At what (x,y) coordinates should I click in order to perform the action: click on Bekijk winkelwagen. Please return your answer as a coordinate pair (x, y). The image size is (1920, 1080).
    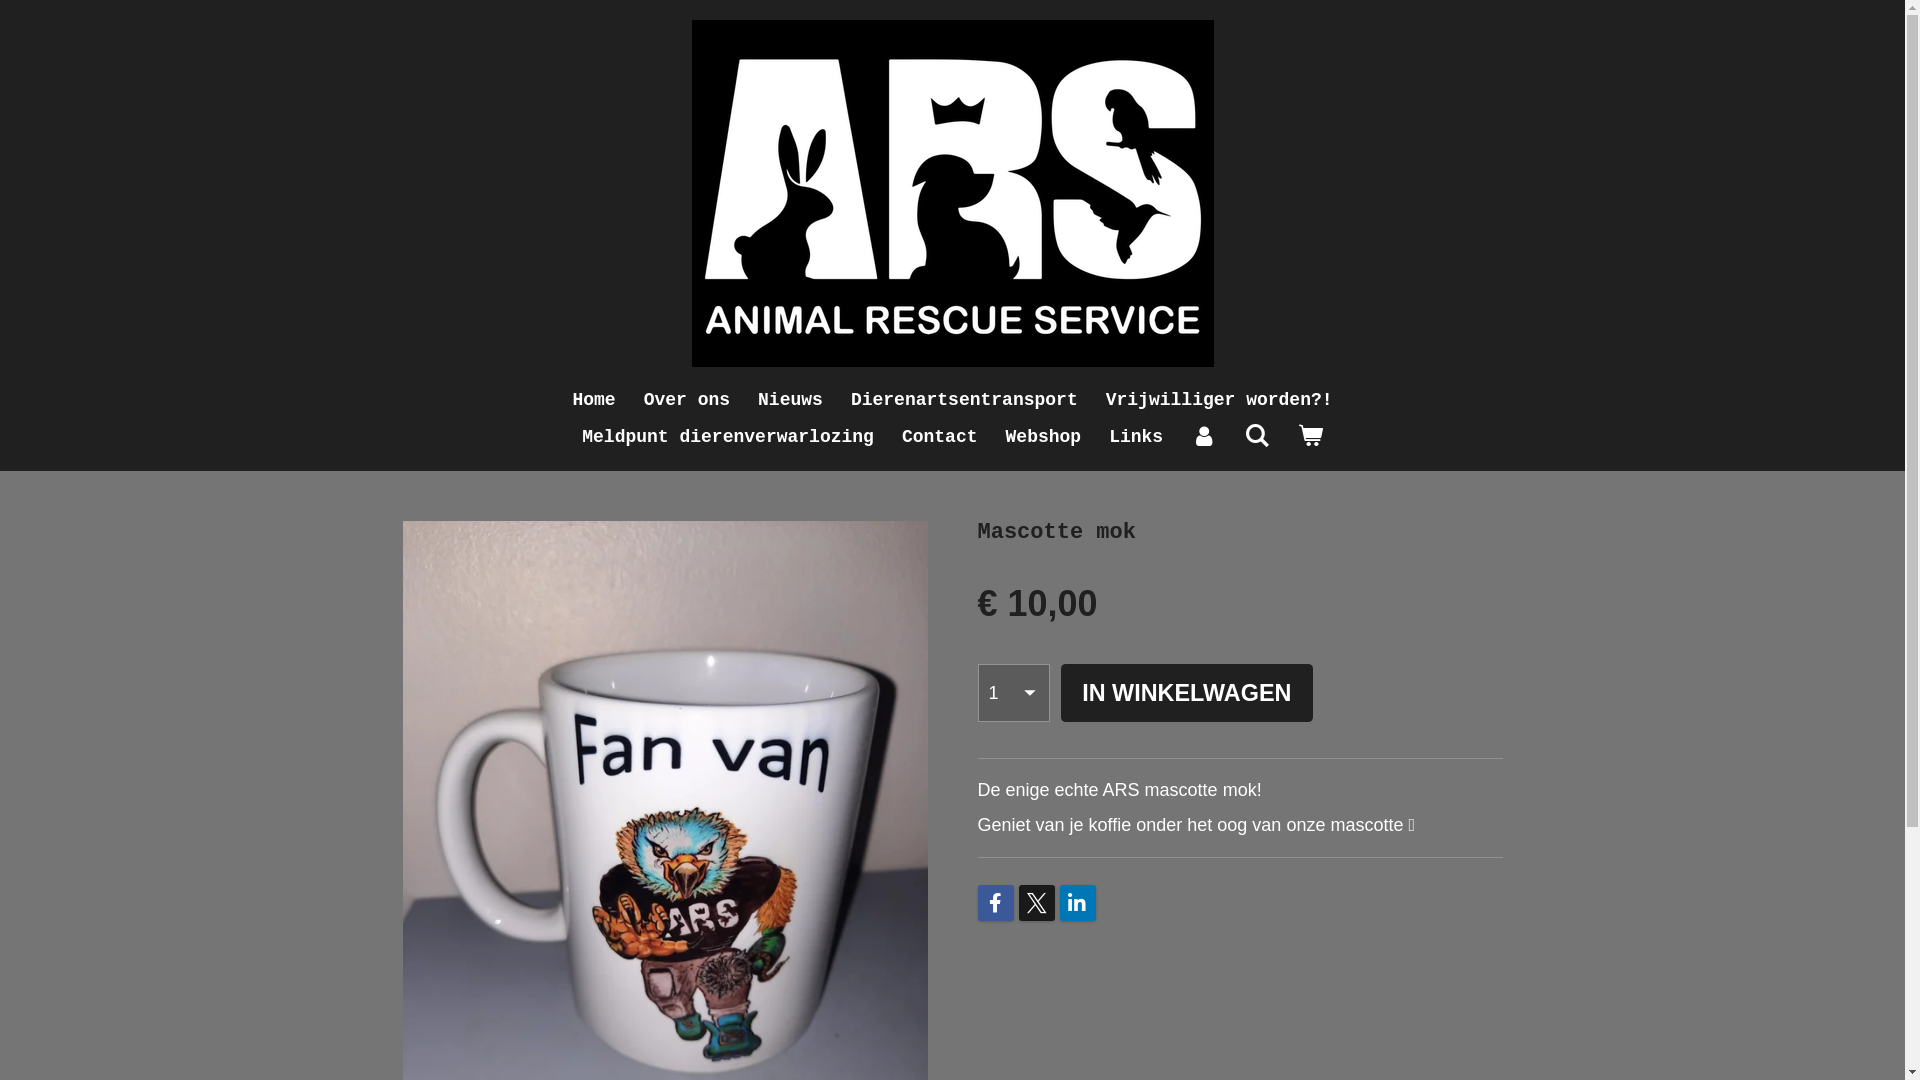
    Looking at the image, I should click on (1310, 438).